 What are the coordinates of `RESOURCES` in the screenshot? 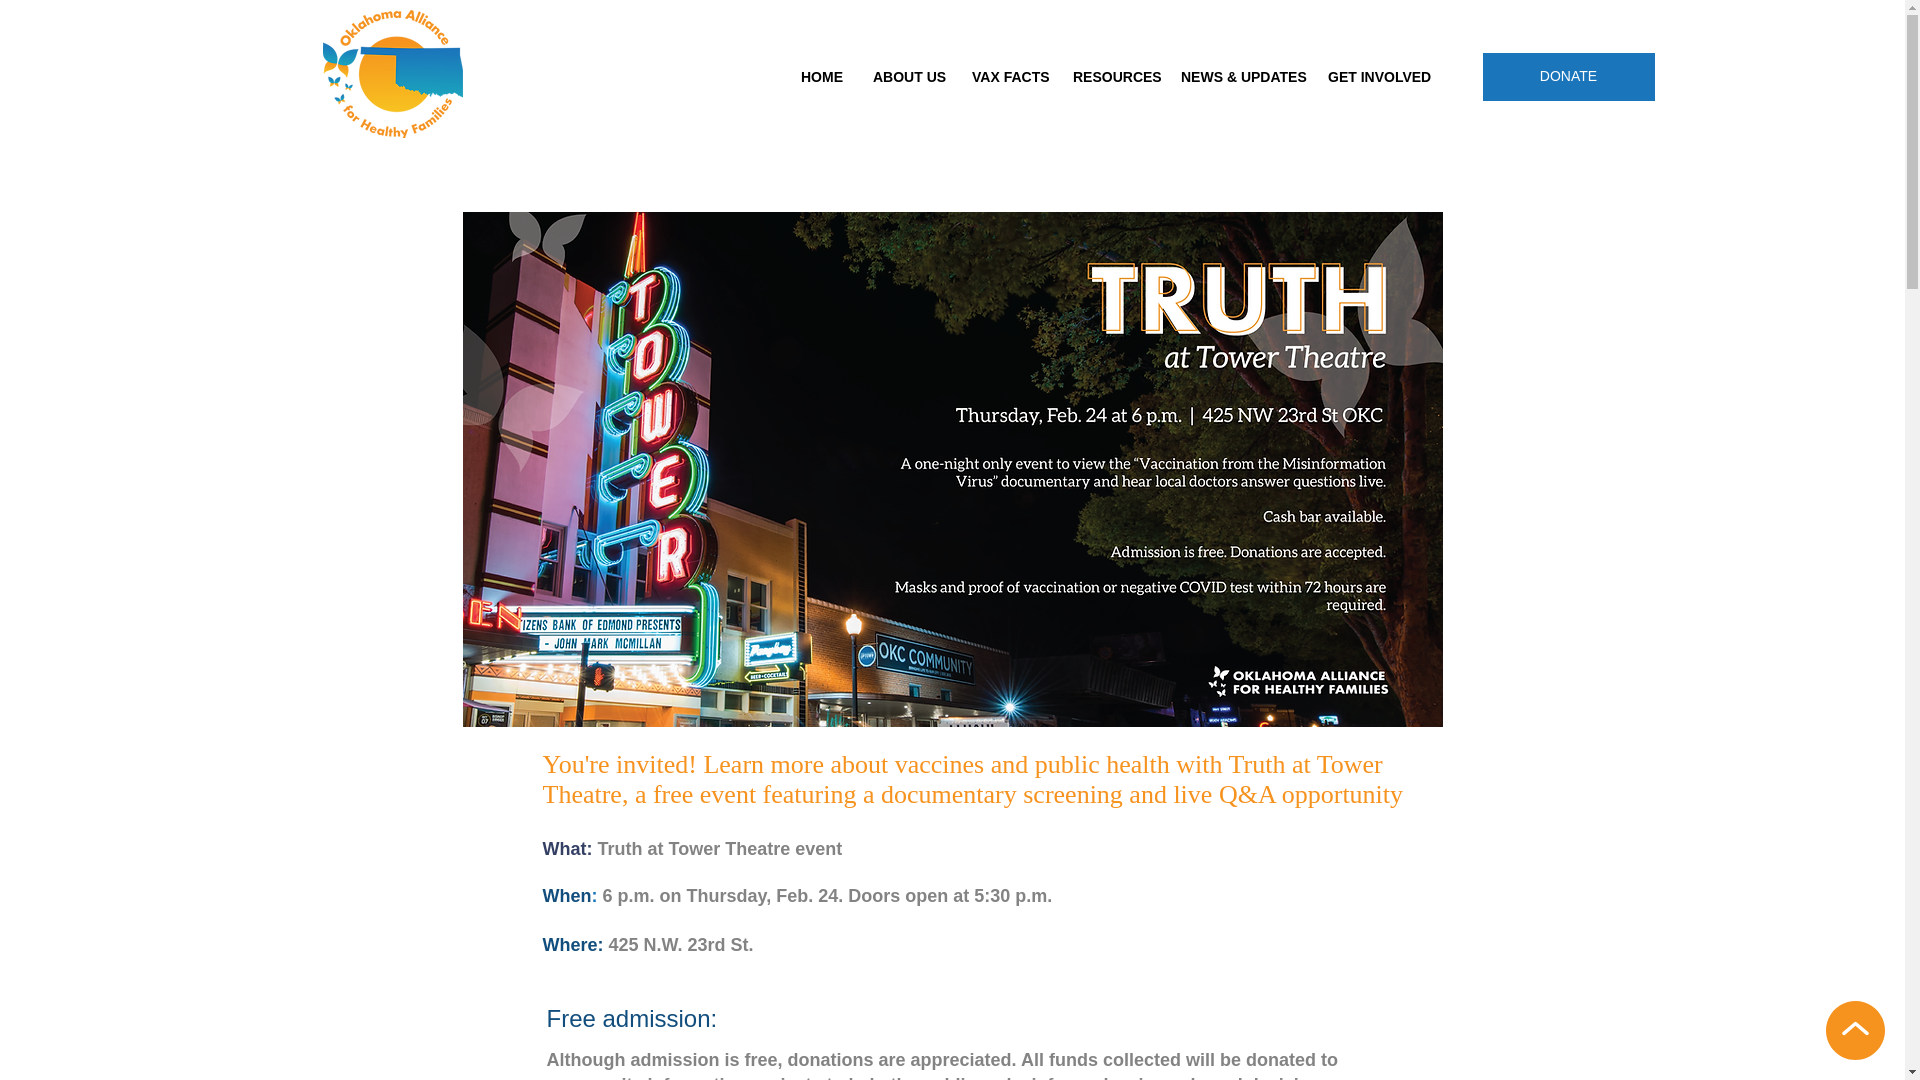 It's located at (1111, 78).